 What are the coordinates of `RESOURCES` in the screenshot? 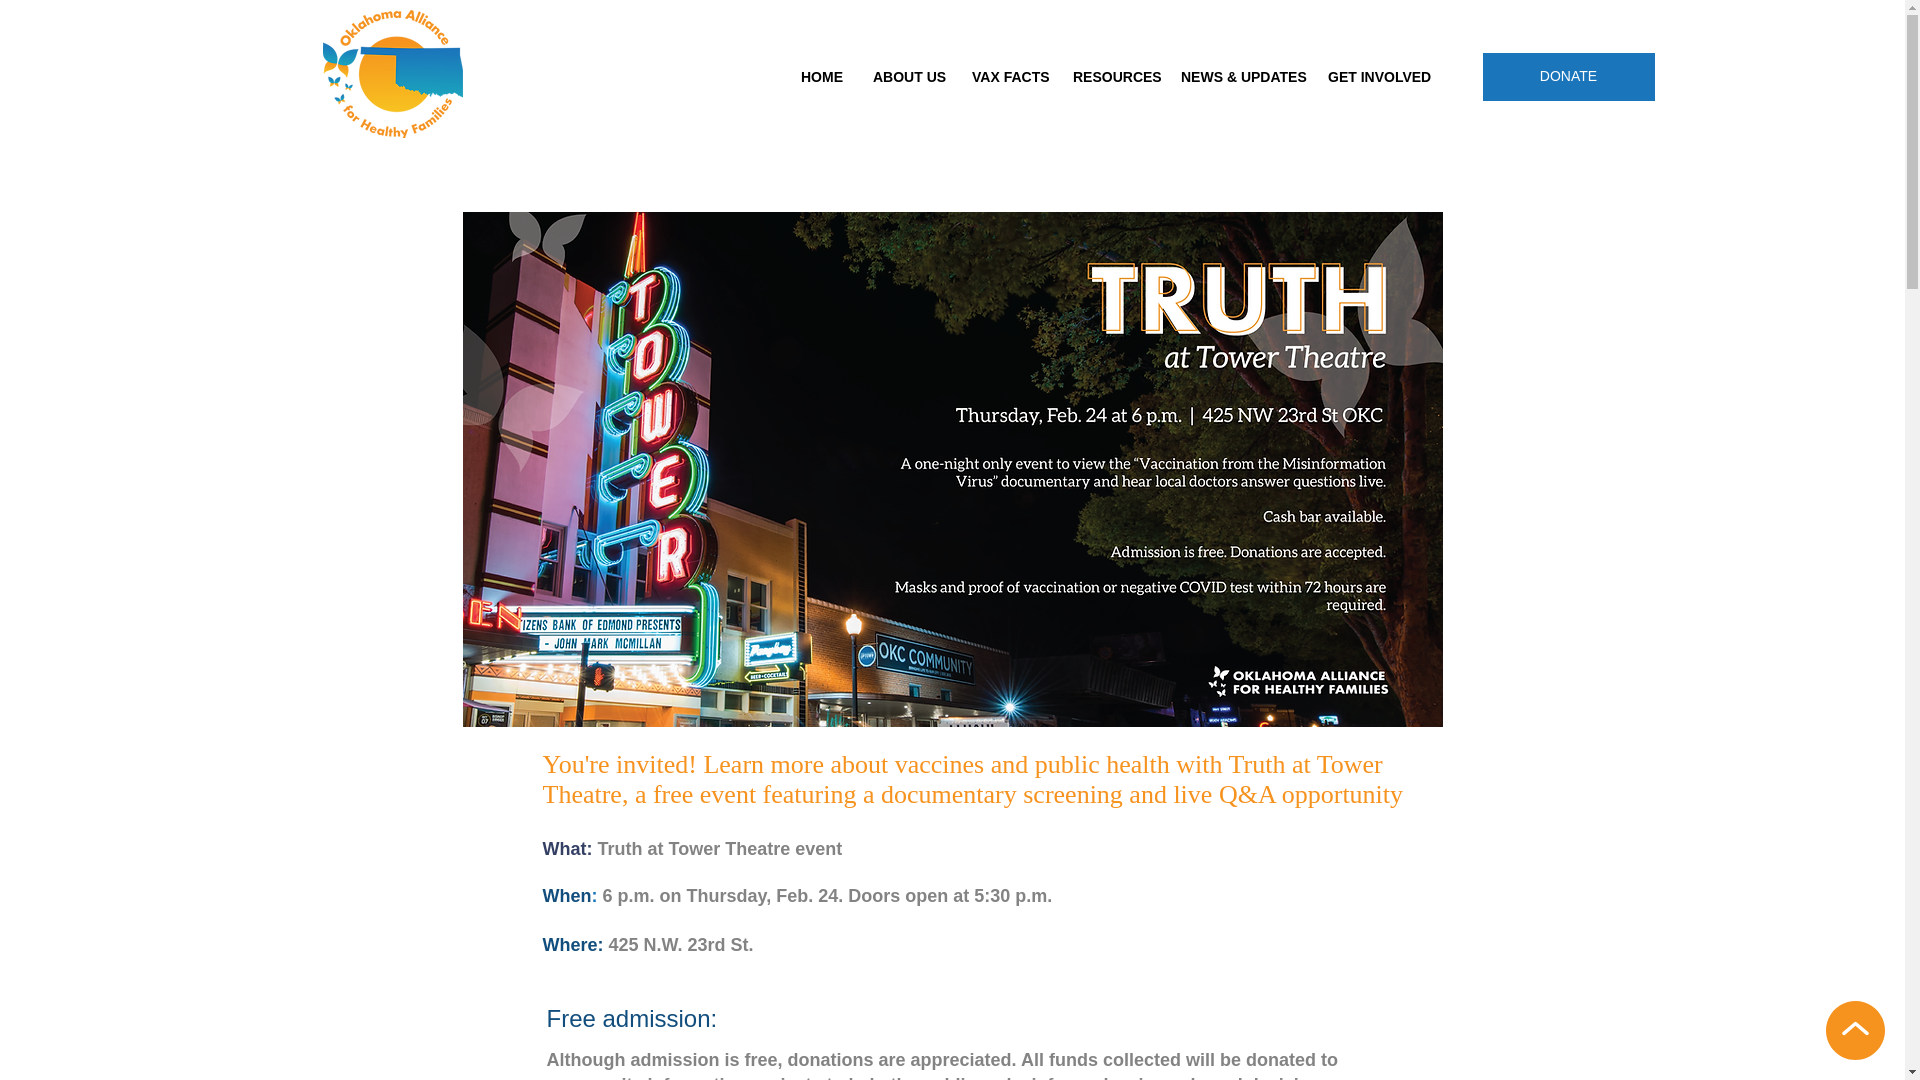 It's located at (1111, 78).